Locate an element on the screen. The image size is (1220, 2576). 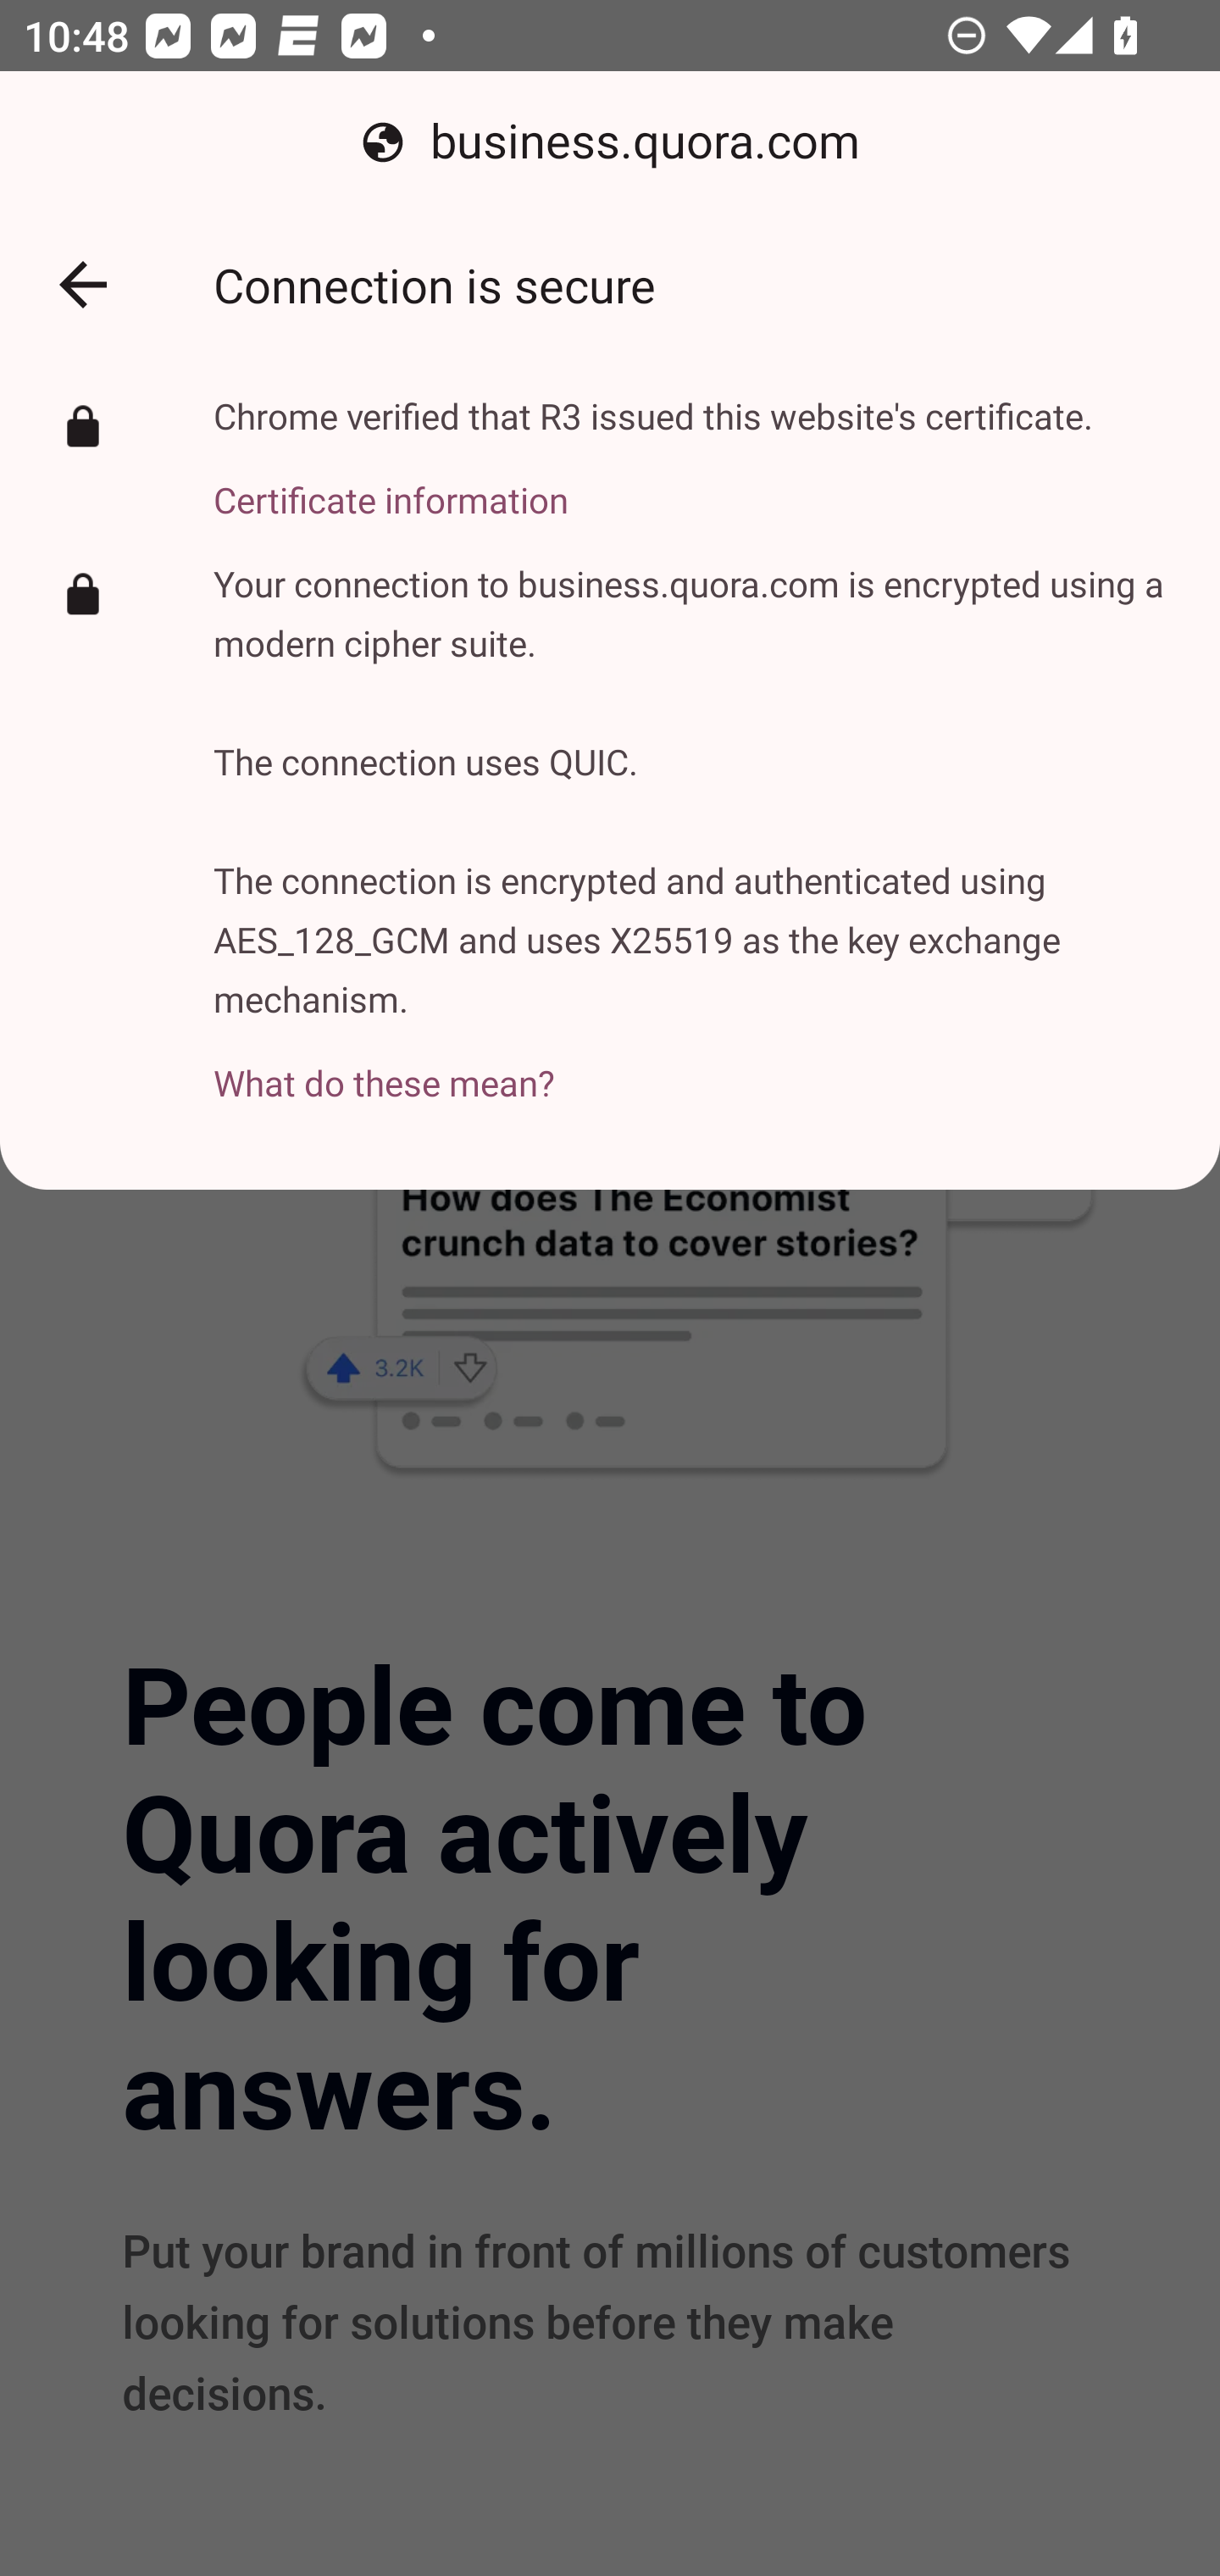
business.quora.com is located at coordinates (610, 142).